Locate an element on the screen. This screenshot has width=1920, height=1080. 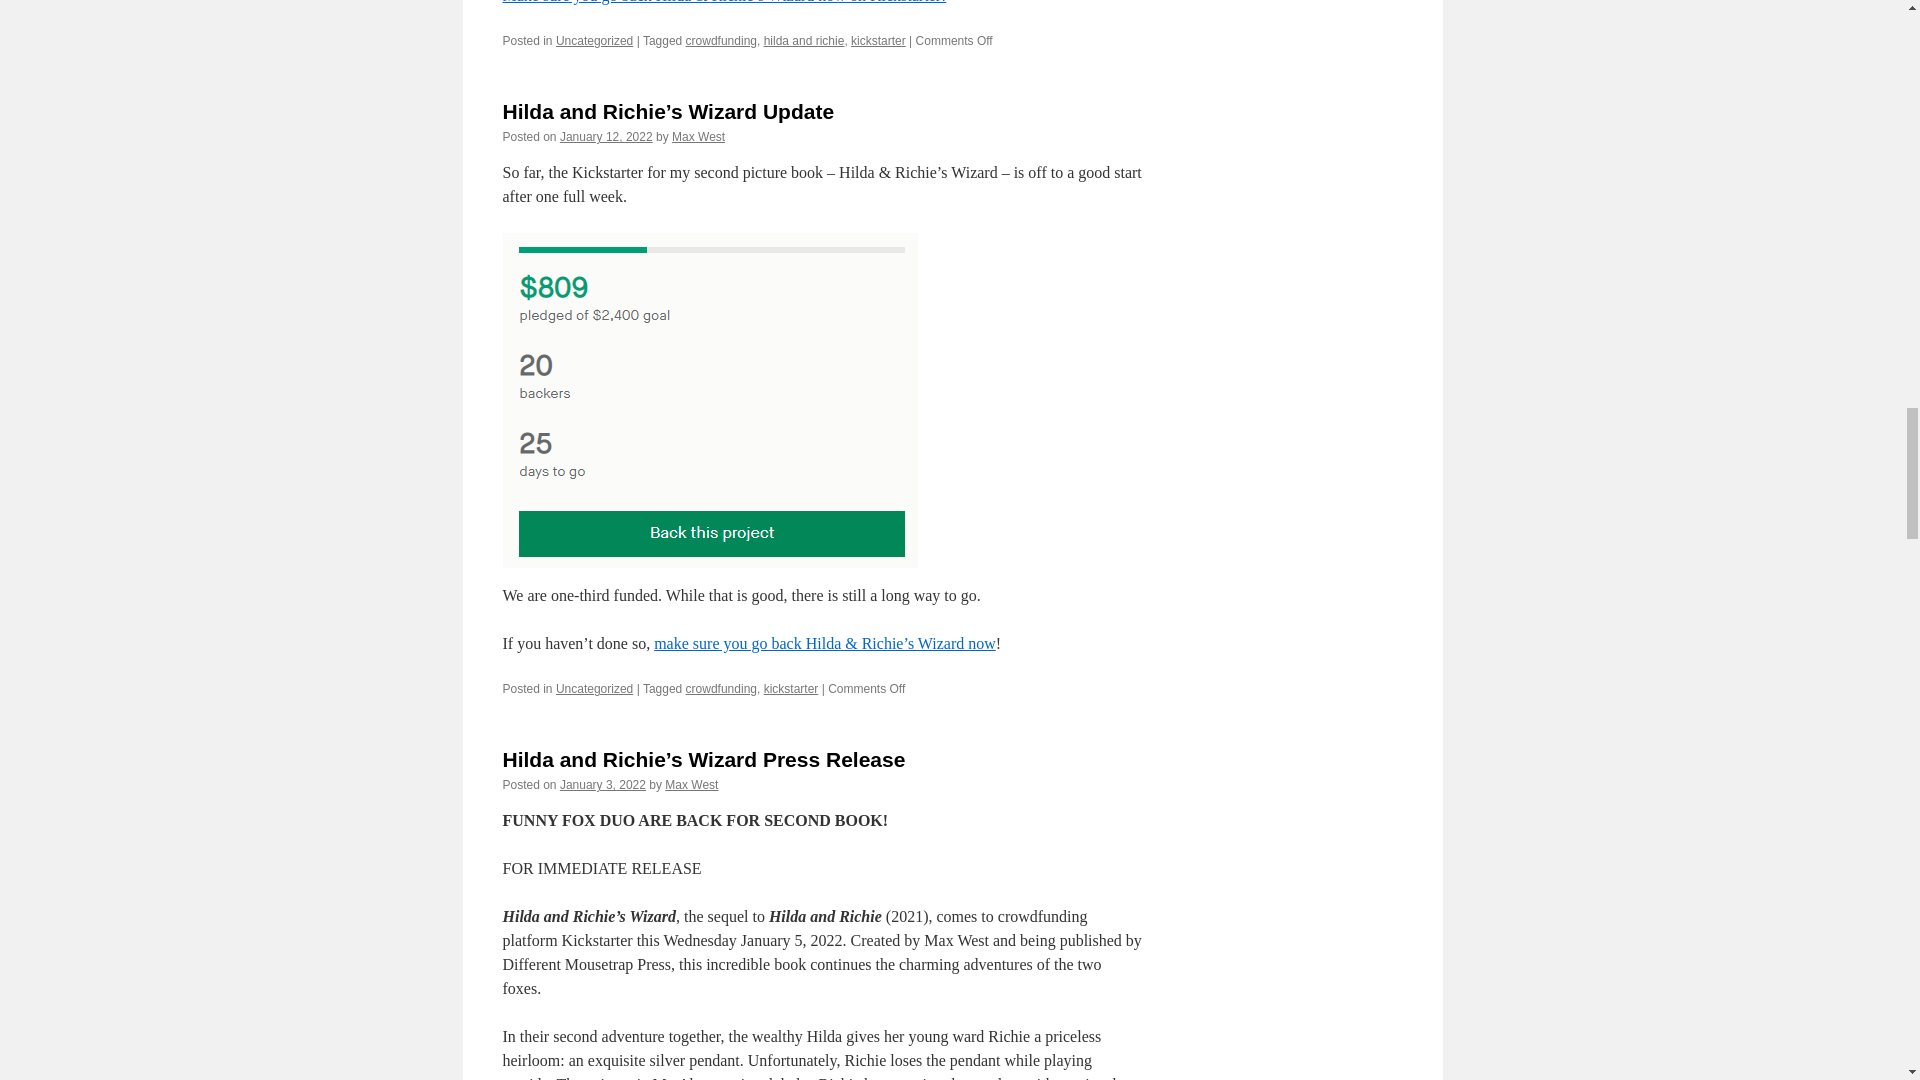
January 12, 2022 is located at coordinates (606, 136).